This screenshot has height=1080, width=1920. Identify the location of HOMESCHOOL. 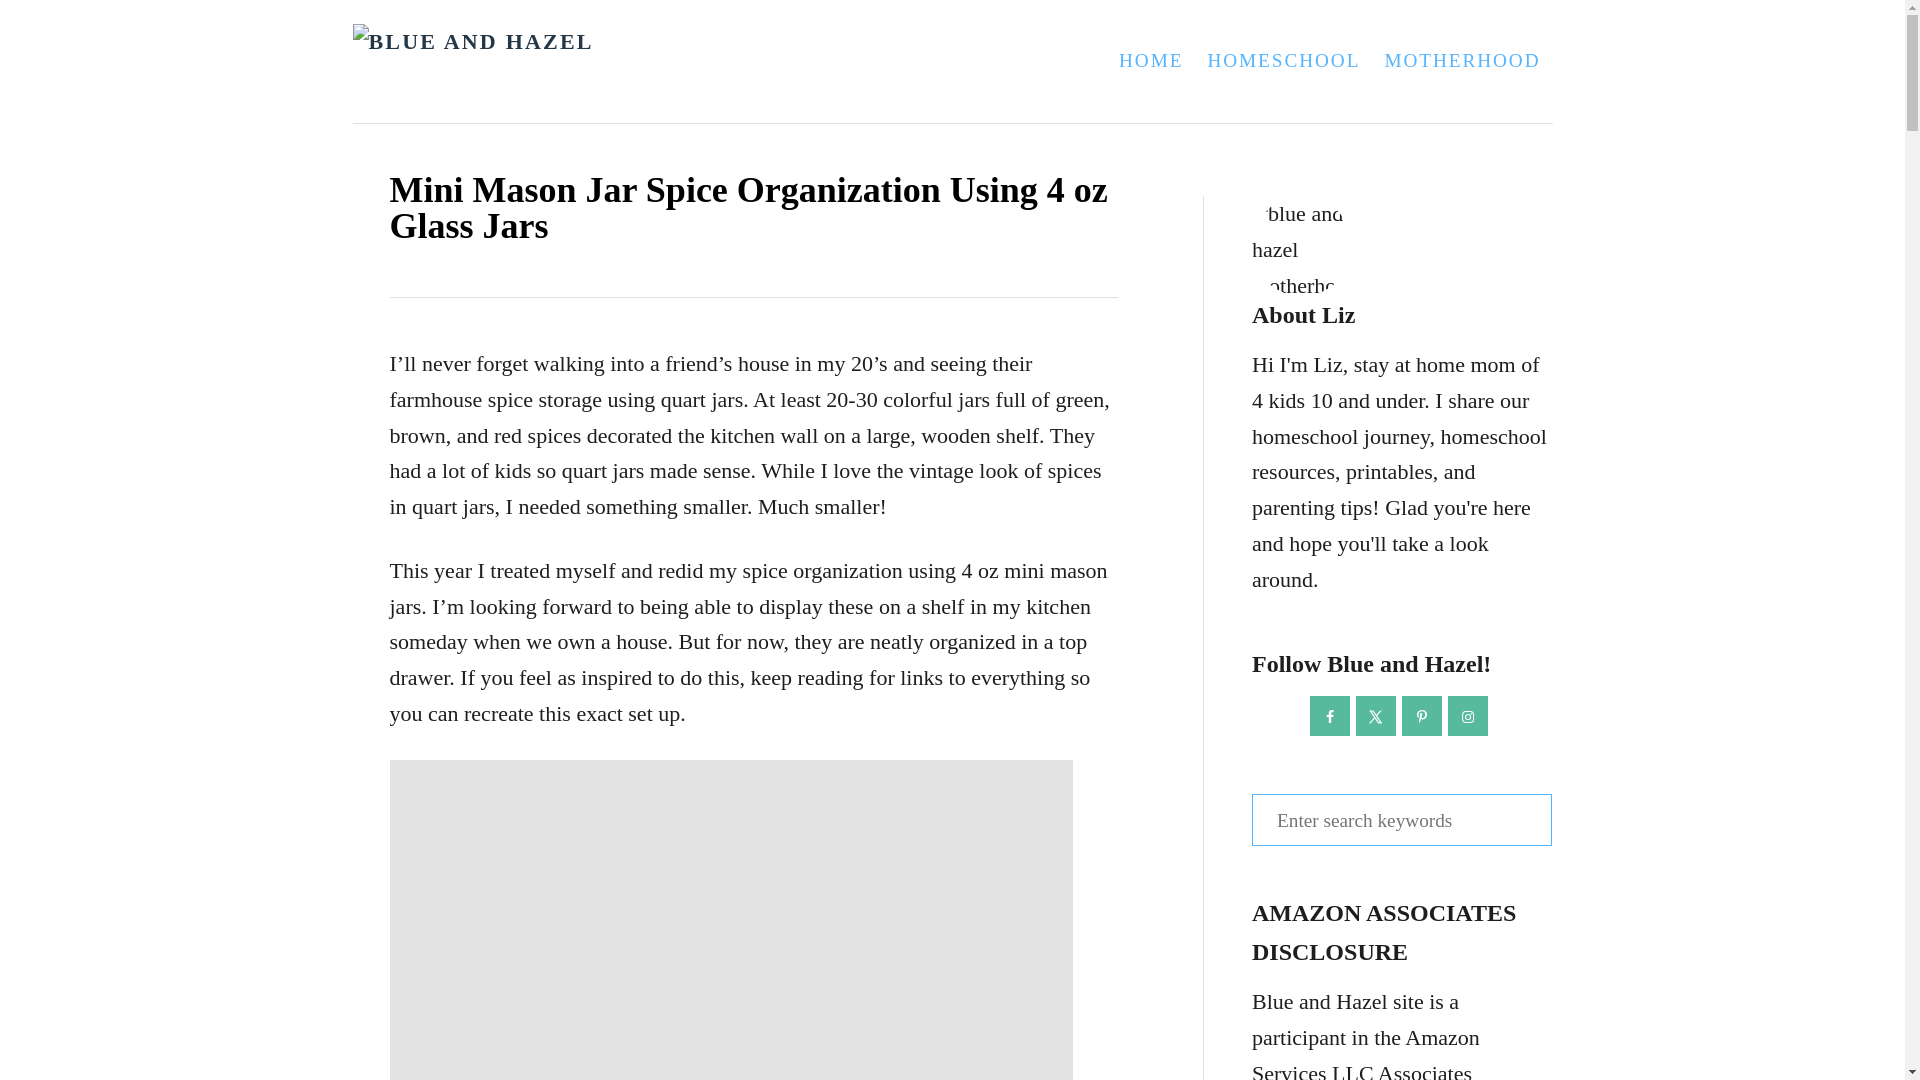
(1283, 60).